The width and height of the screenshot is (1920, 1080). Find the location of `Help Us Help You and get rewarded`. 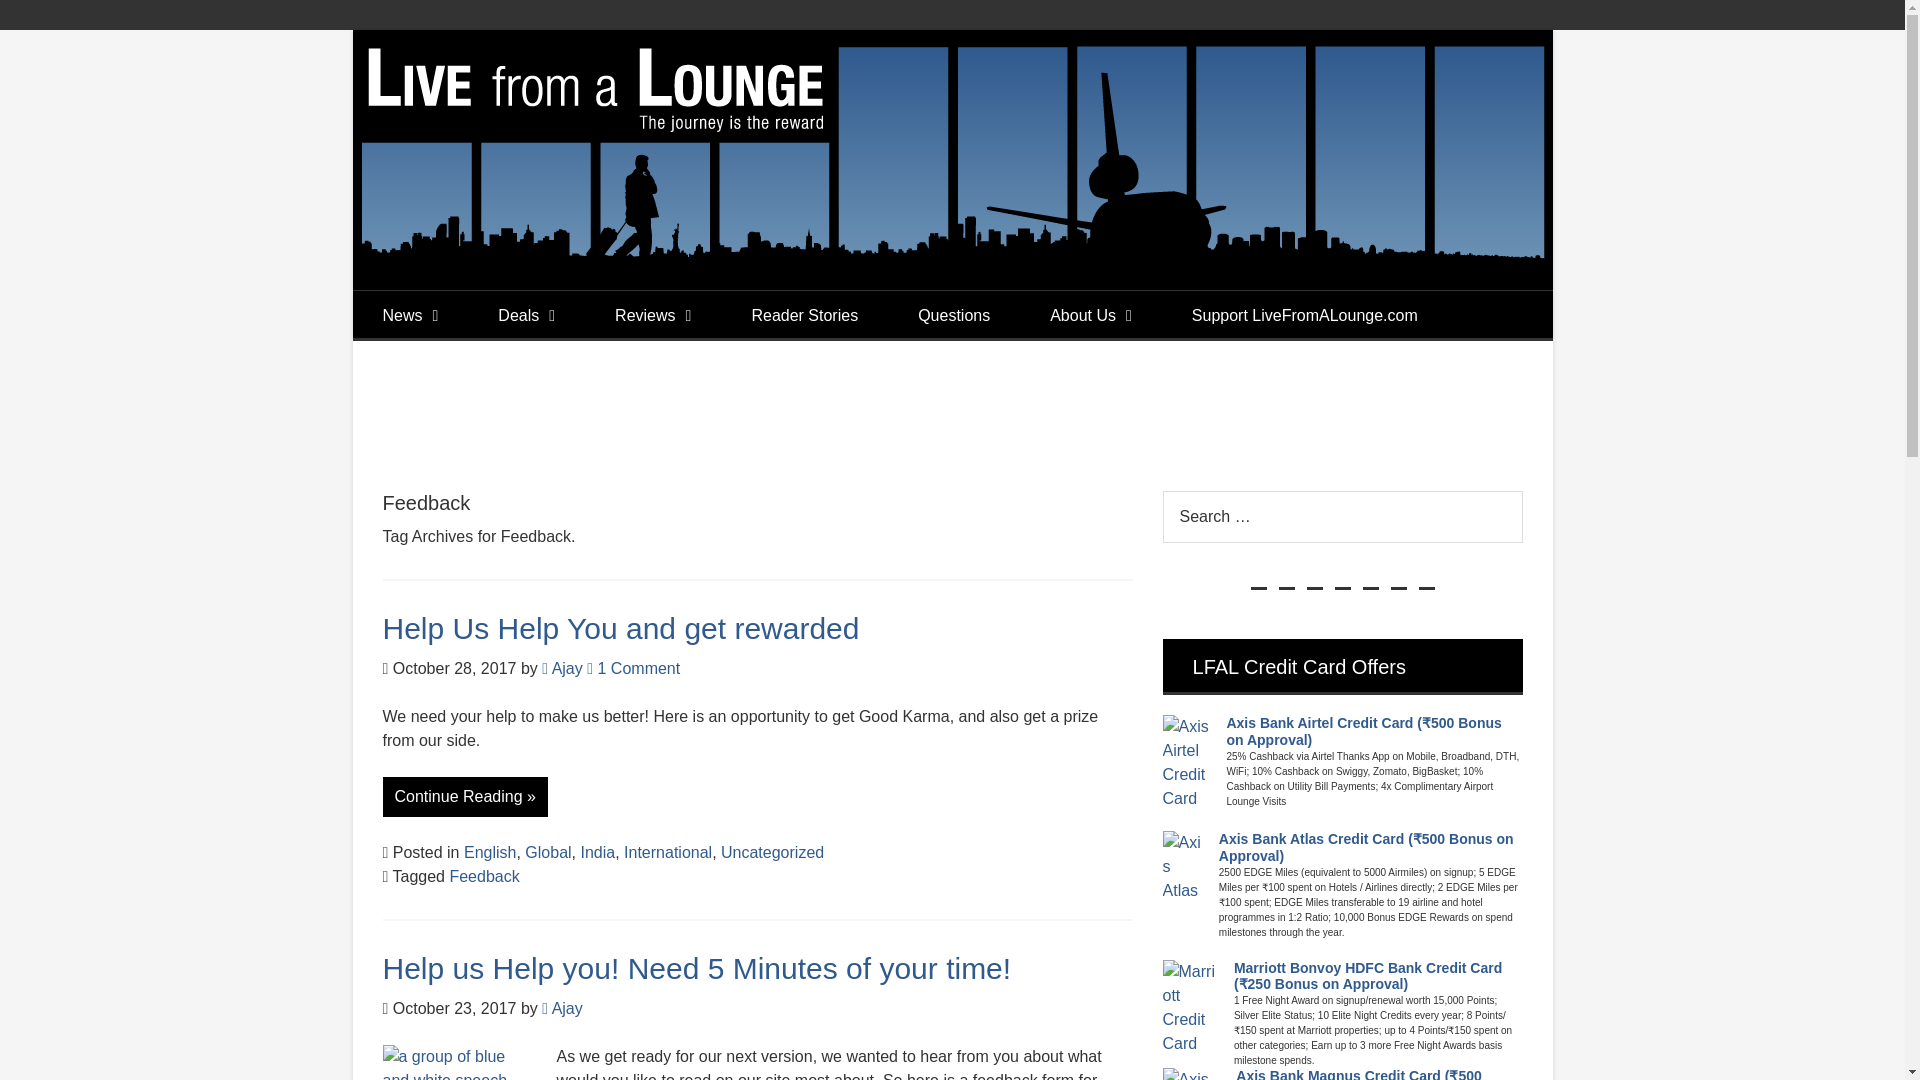

Help Us Help You and get rewarded is located at coordinates (620, 628).